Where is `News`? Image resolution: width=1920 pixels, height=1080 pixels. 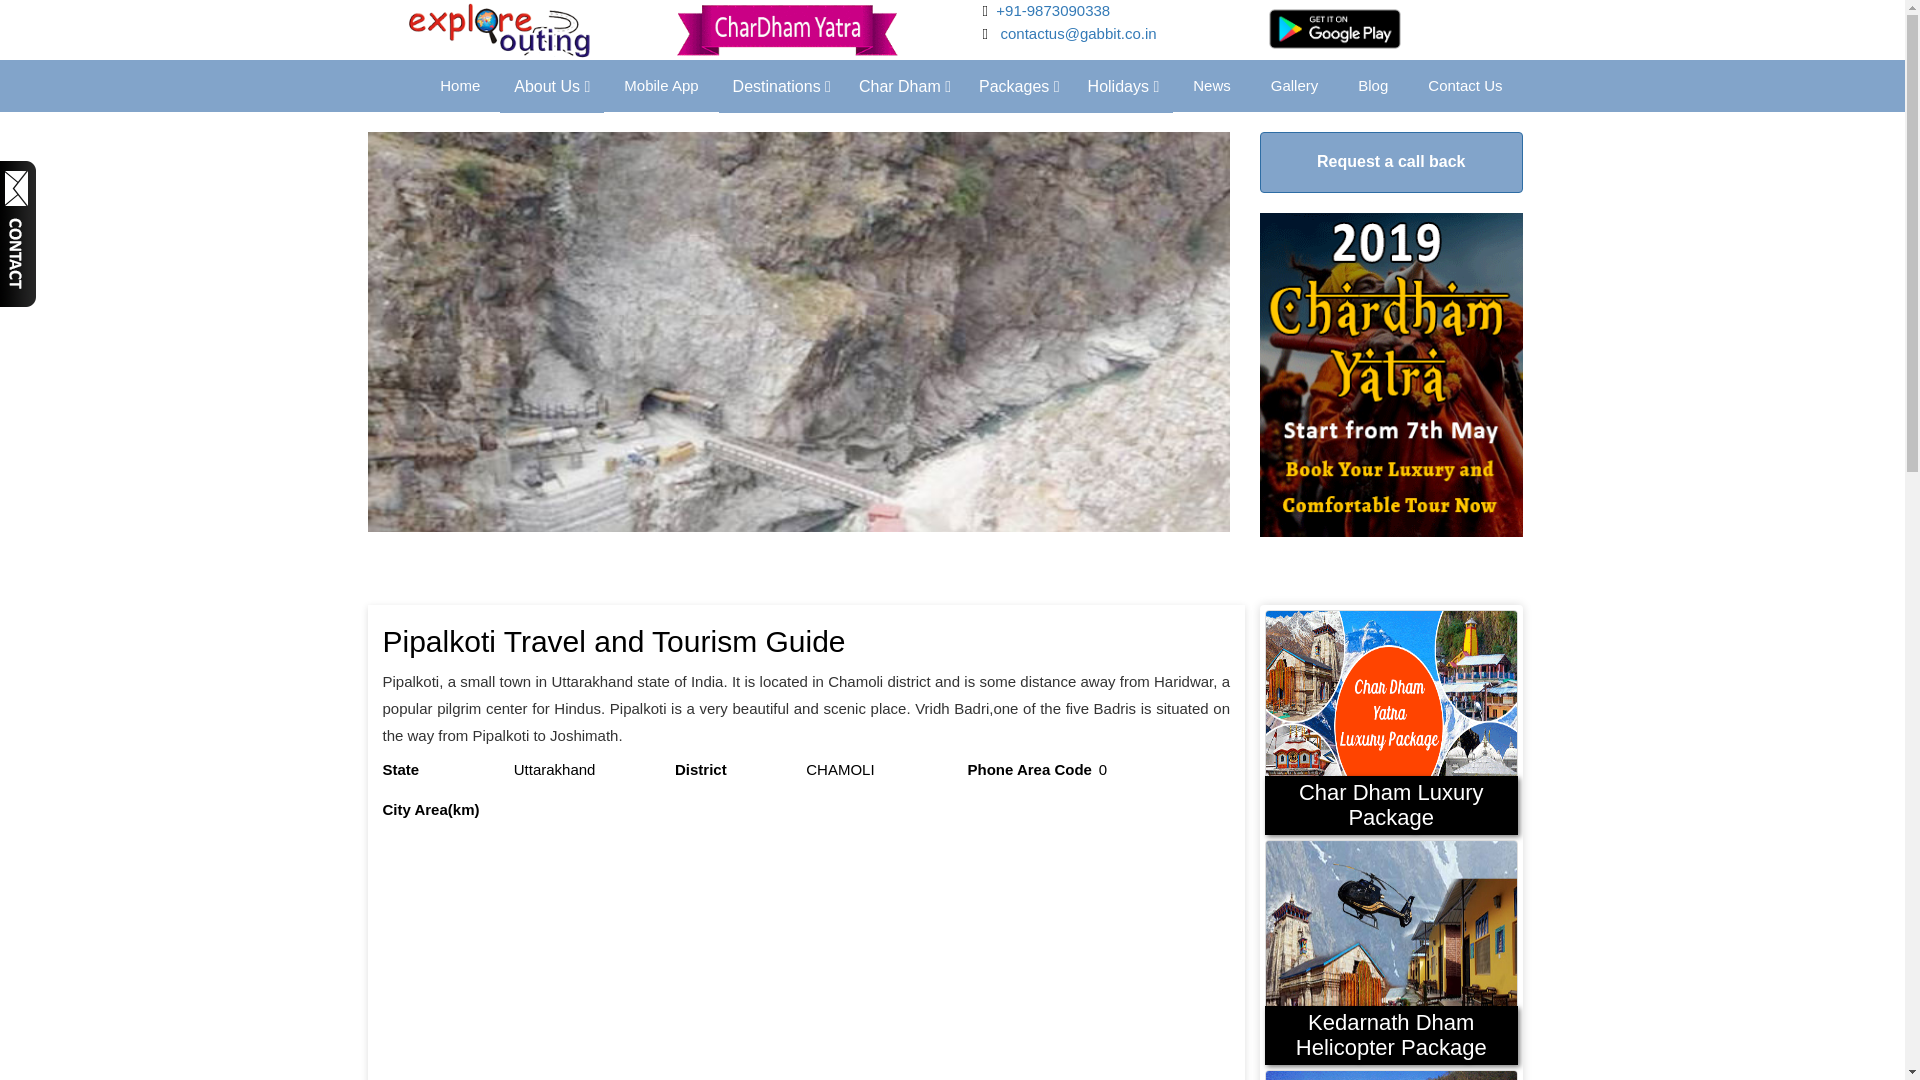
News is located at coordinates (1212, 86).